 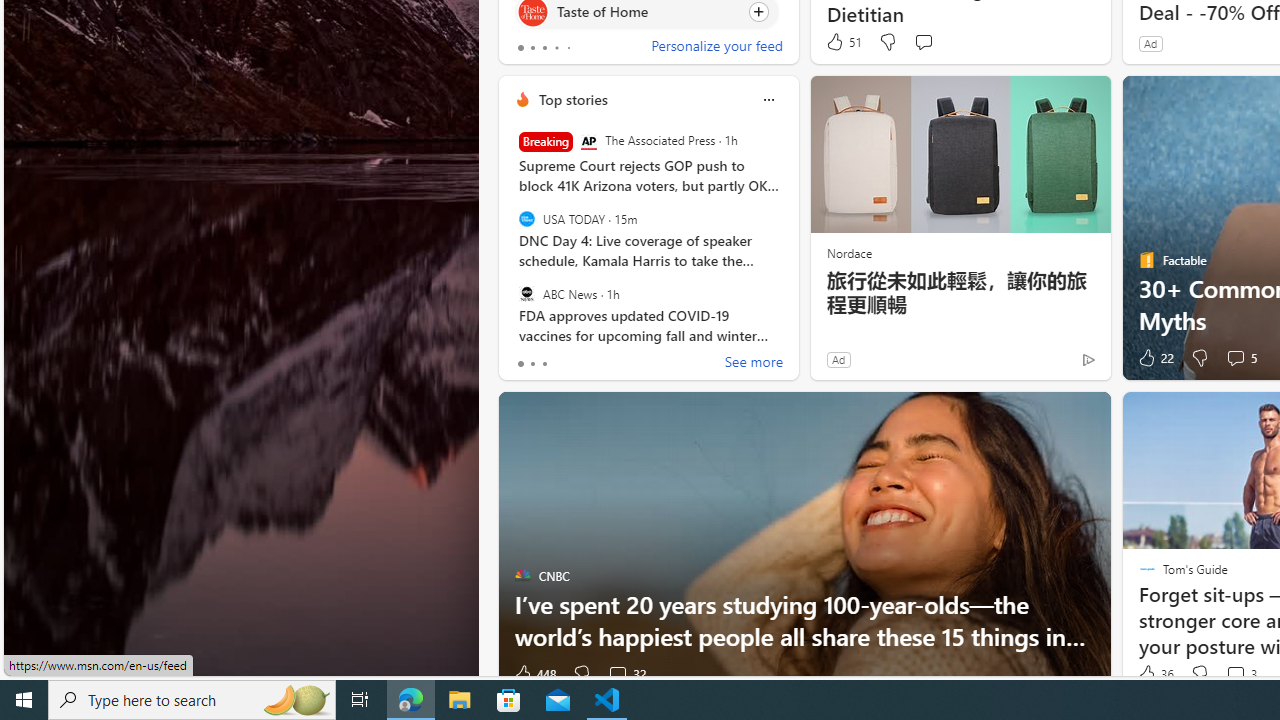 I want to click on 36 Like, so click(x=1154, y=674).